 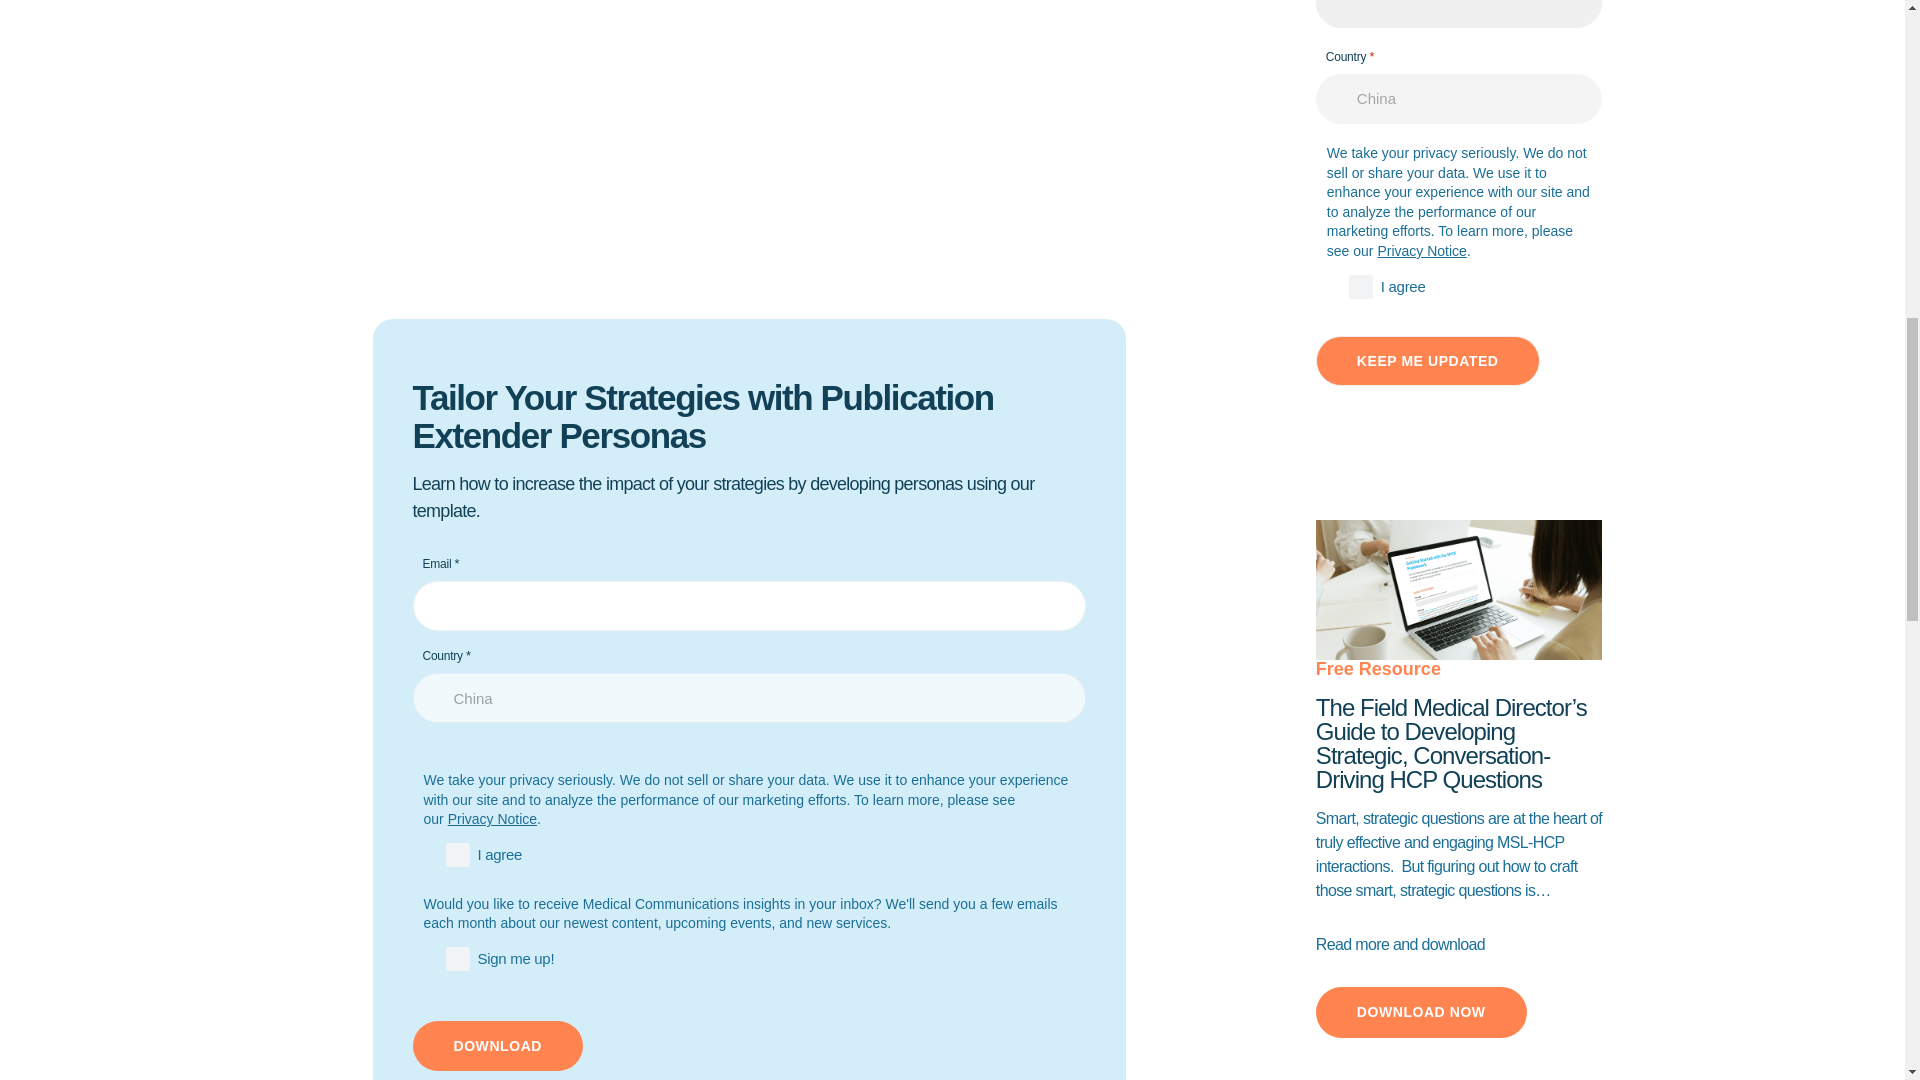 What do you see at coordinates (492, 819) in the screenshot?
I see `Privacy Notice` at bounding box center [492, 819].